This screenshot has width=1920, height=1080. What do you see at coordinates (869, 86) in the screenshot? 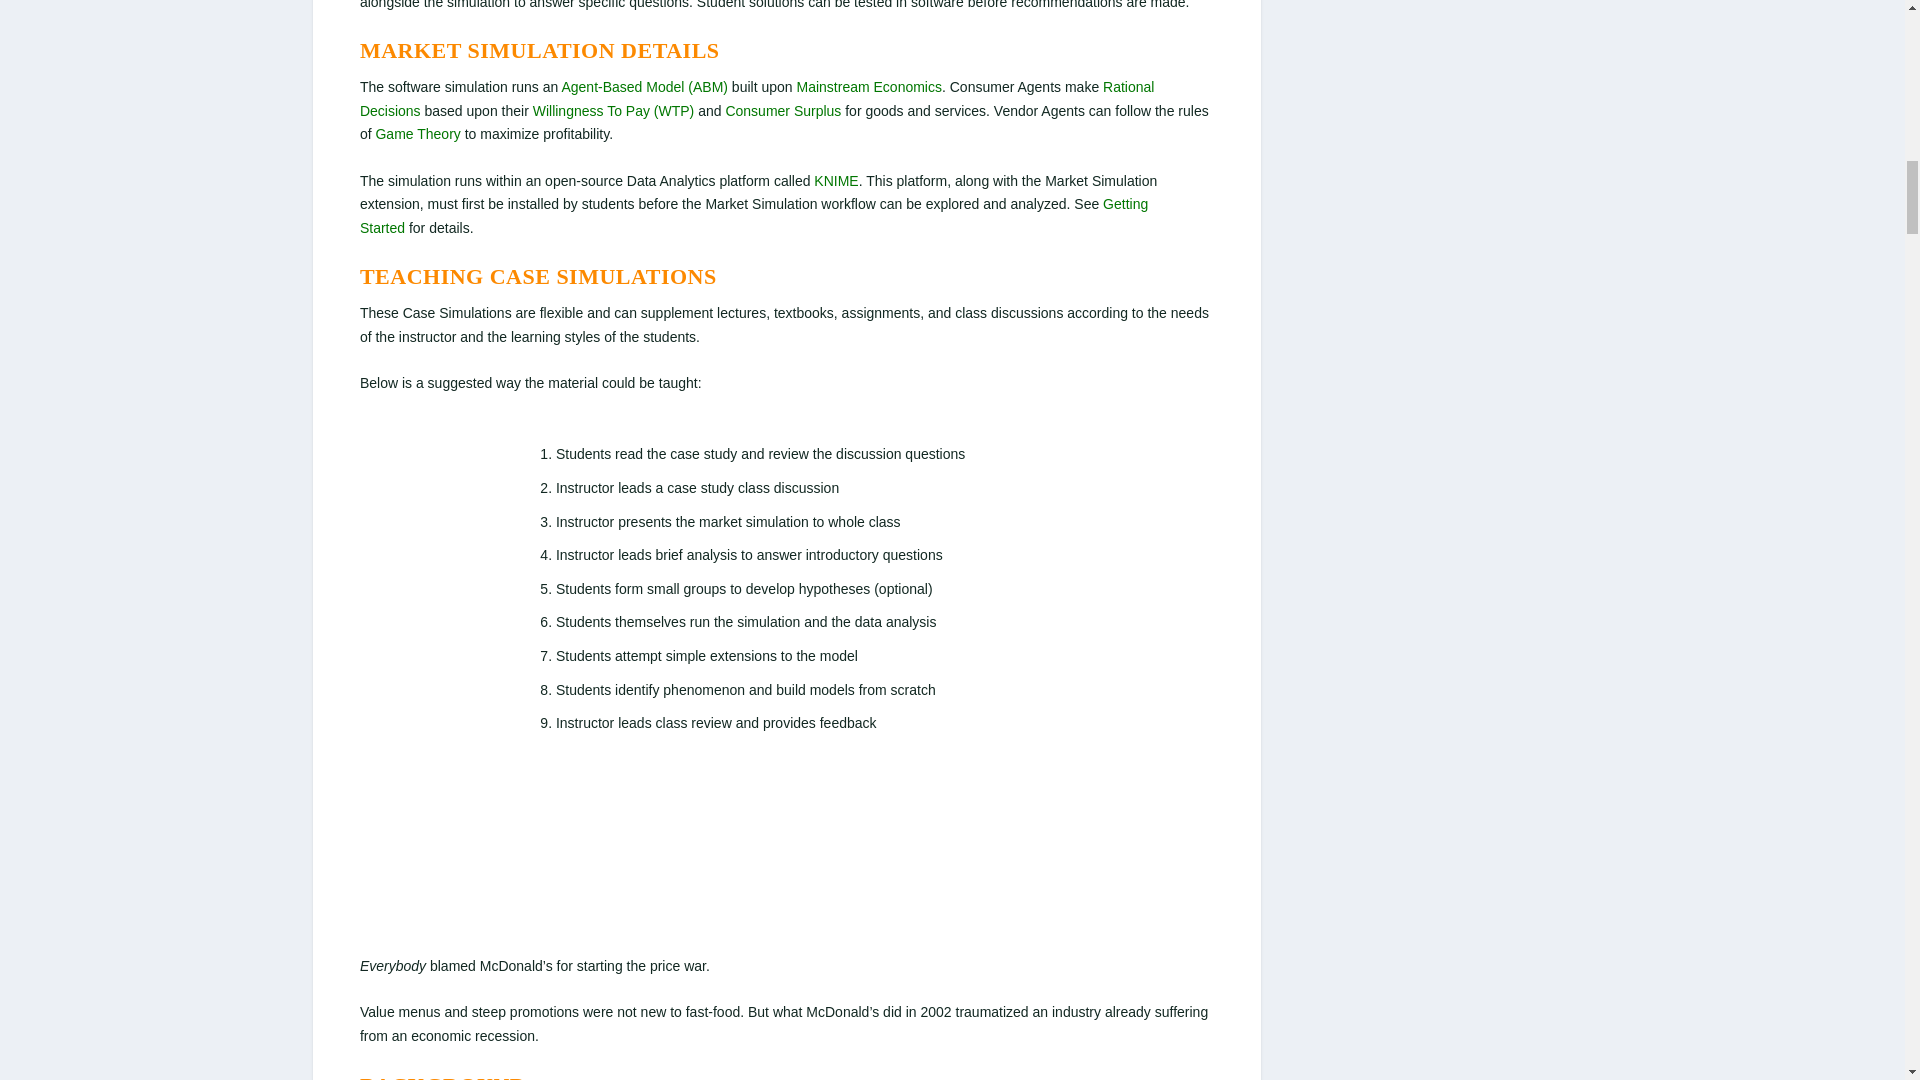
I see `Mainstream Economics` at bounding box center [869, 86].